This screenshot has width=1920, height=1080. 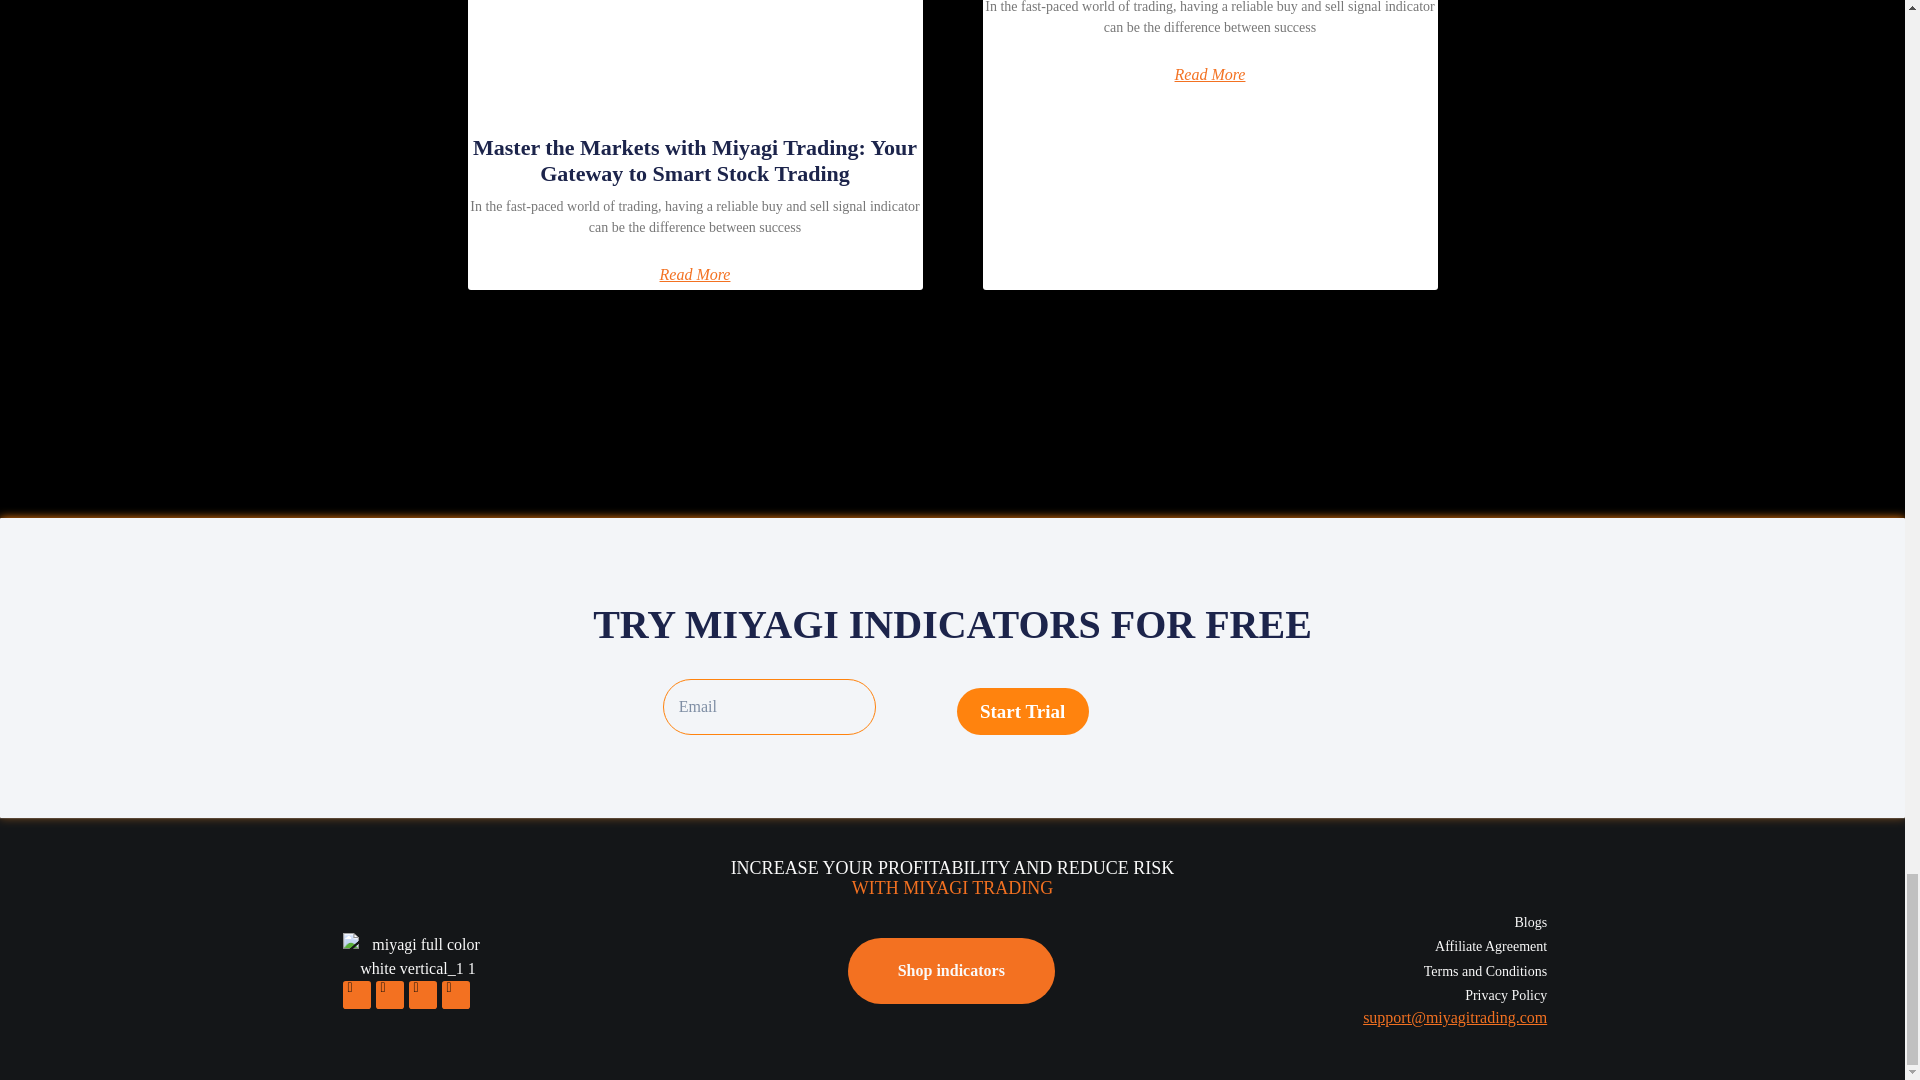 What do you see at coordinates (1359, 994) in the screenshot?
I see `Privacy Policy` at bounding box center [1359, 994].